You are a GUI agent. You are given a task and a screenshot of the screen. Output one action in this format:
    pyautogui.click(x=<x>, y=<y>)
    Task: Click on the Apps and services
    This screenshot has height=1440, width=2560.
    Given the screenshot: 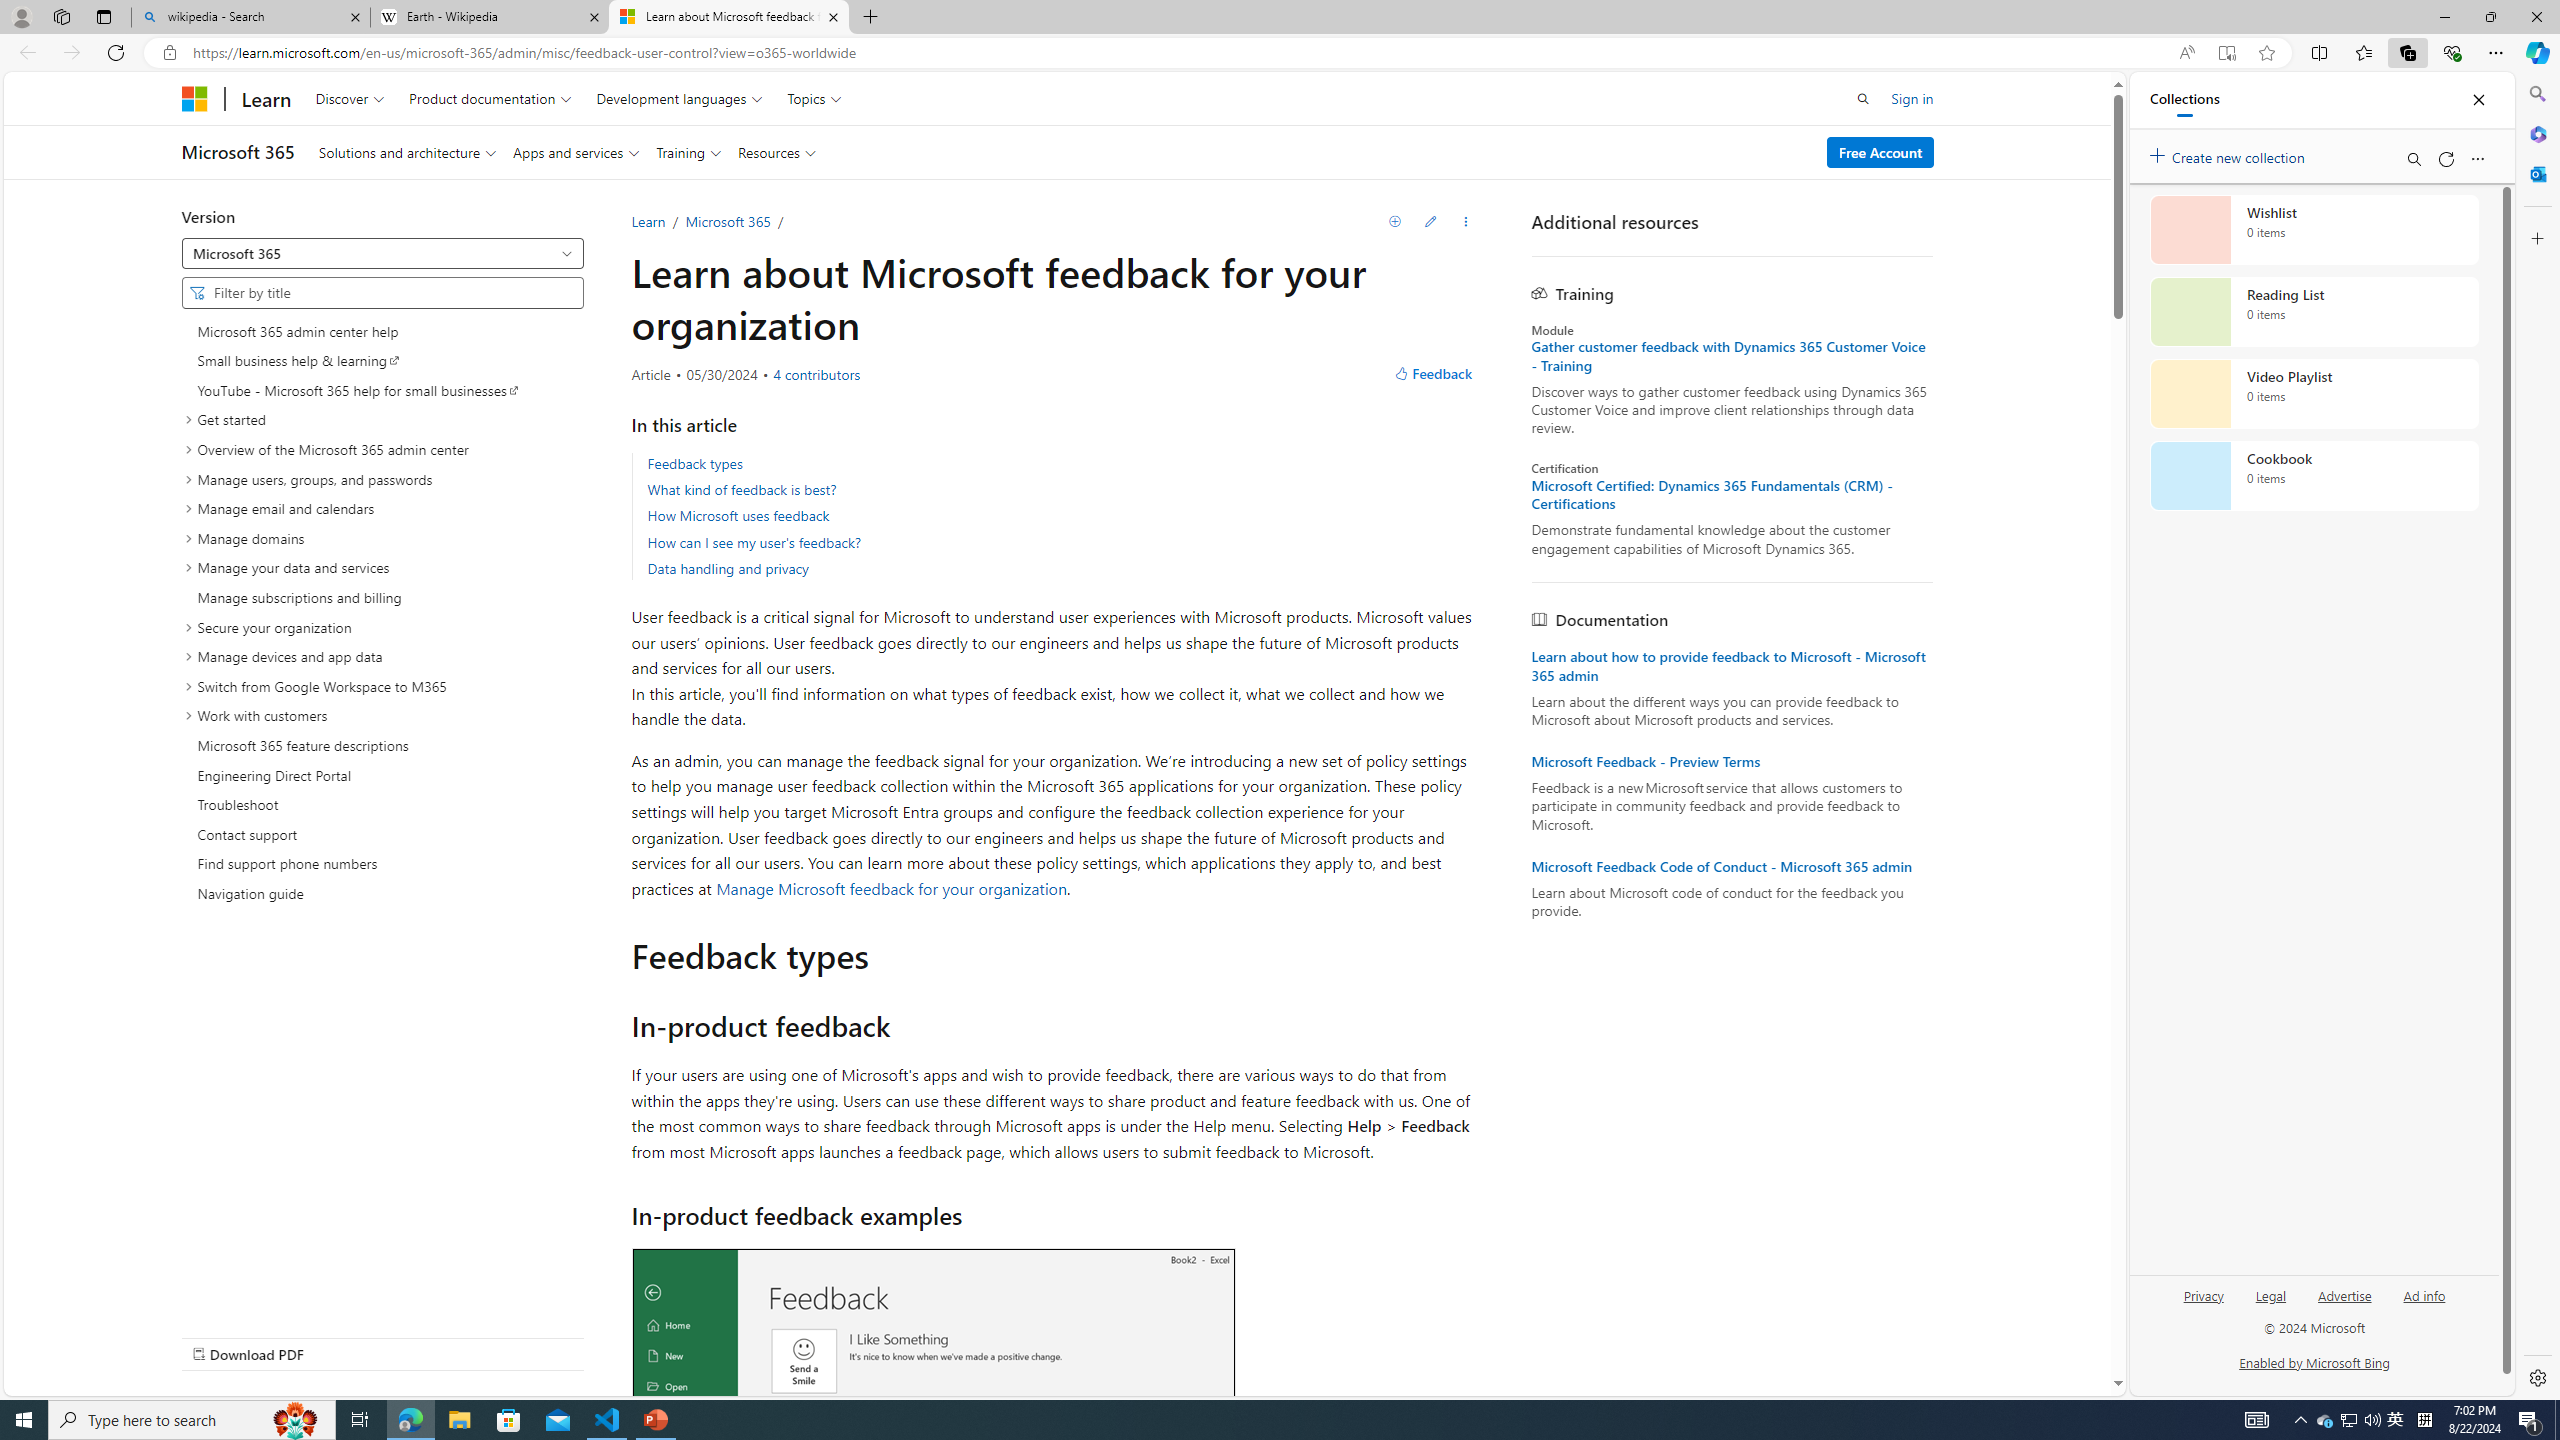 What is the action you would take?
    pyautogui.click(x=577, y=152)
    